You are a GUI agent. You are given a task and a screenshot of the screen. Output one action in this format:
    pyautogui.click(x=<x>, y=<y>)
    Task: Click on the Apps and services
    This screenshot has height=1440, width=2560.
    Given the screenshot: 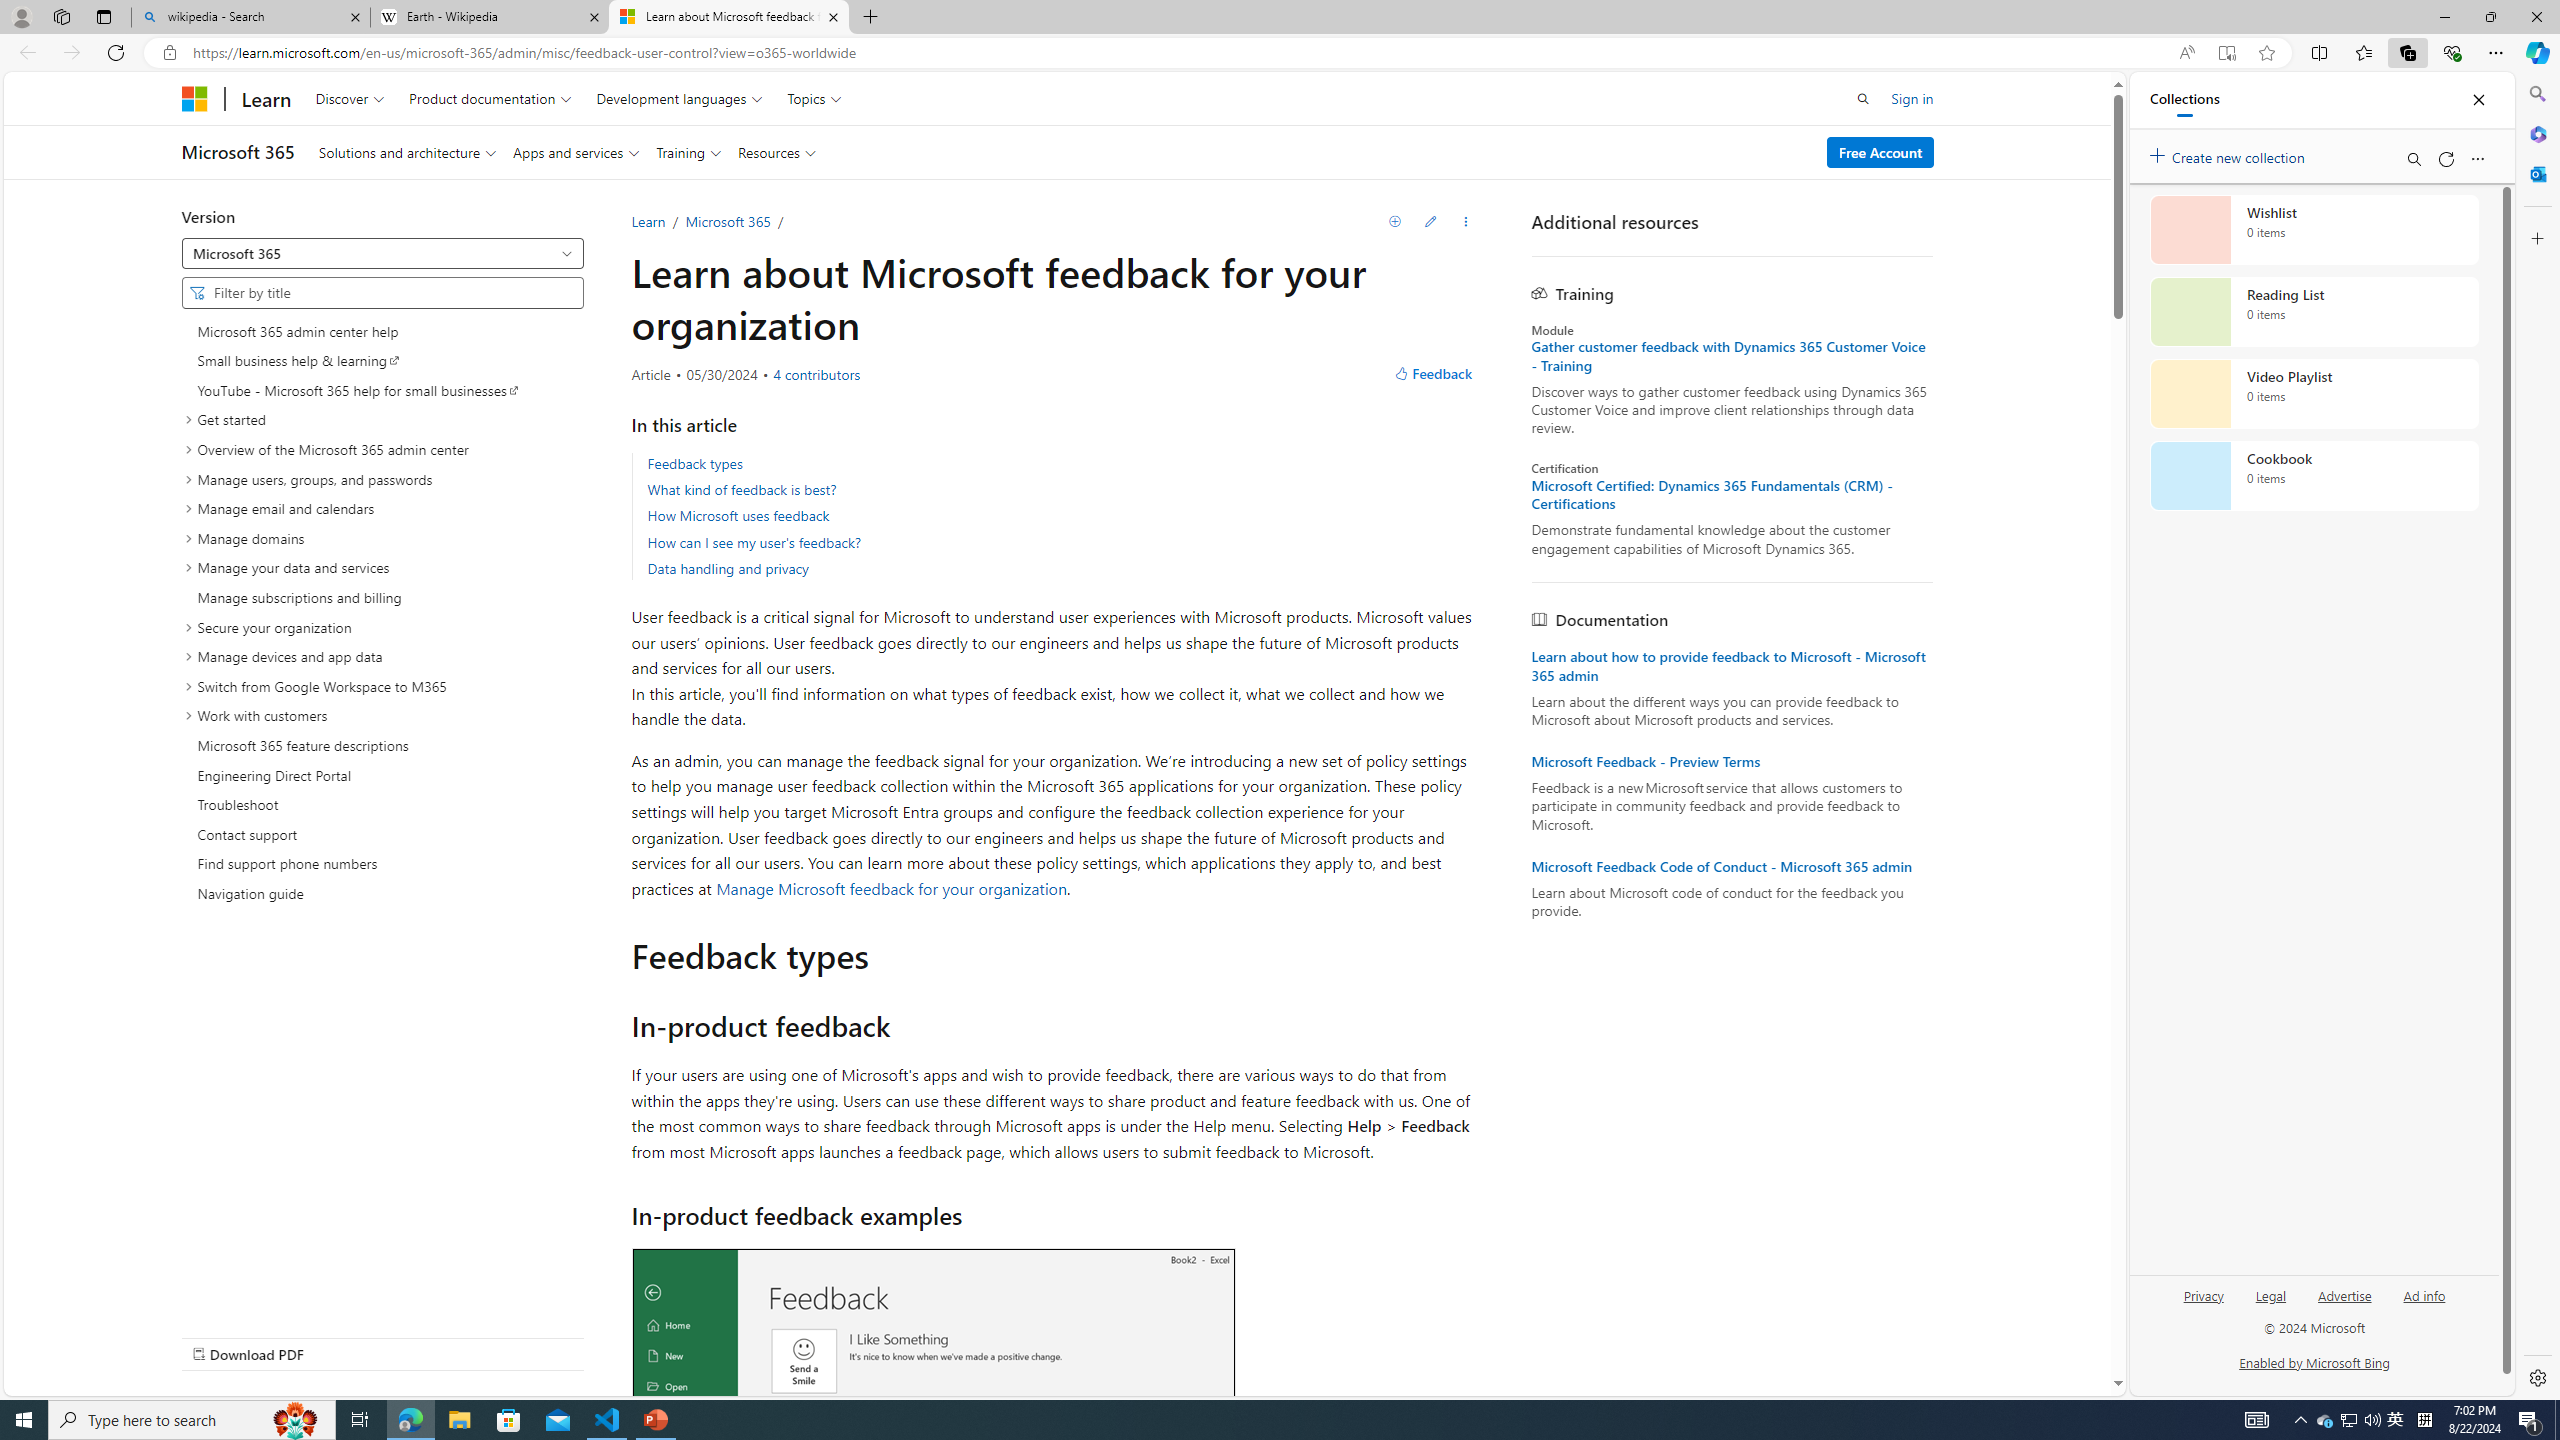 What is the action you would take?
    pyautogui.click(x=577, y=152)
    